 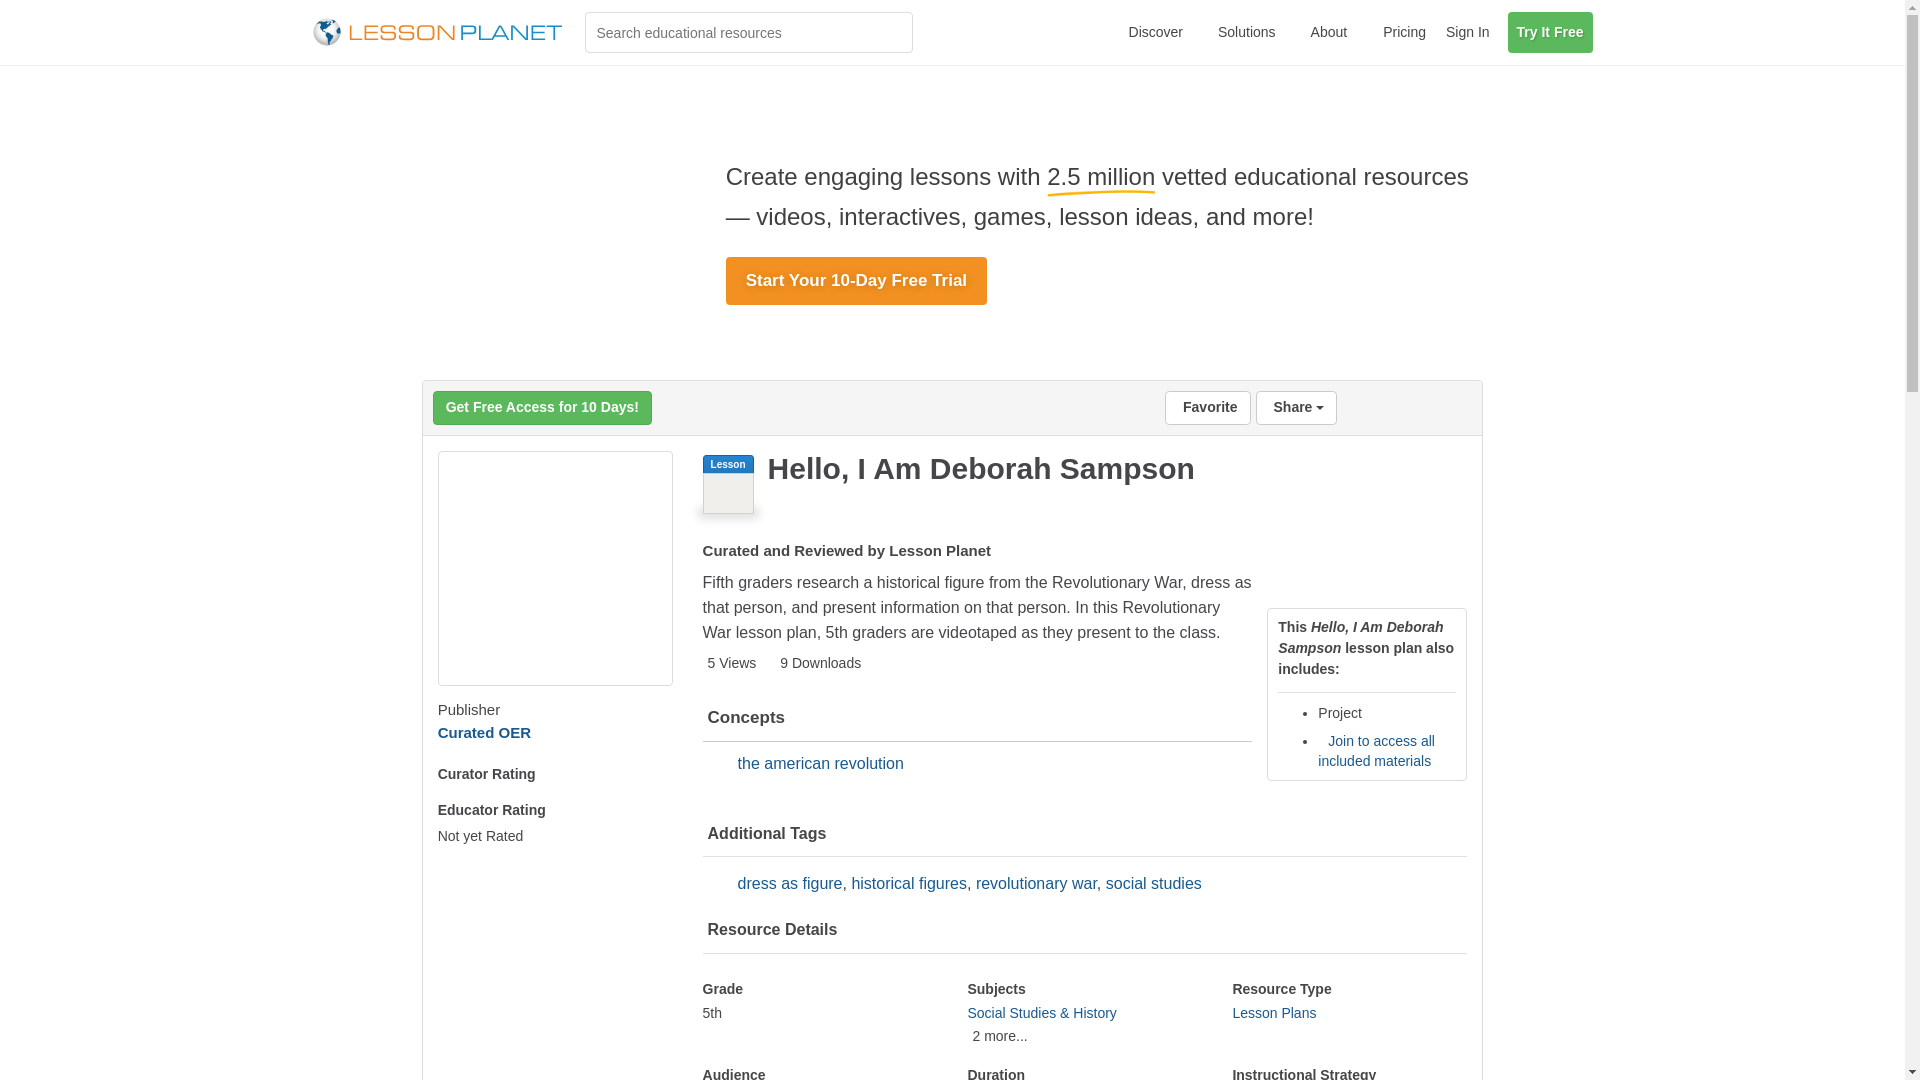 I want to click on Sign In, so click(x=1468, y=32).